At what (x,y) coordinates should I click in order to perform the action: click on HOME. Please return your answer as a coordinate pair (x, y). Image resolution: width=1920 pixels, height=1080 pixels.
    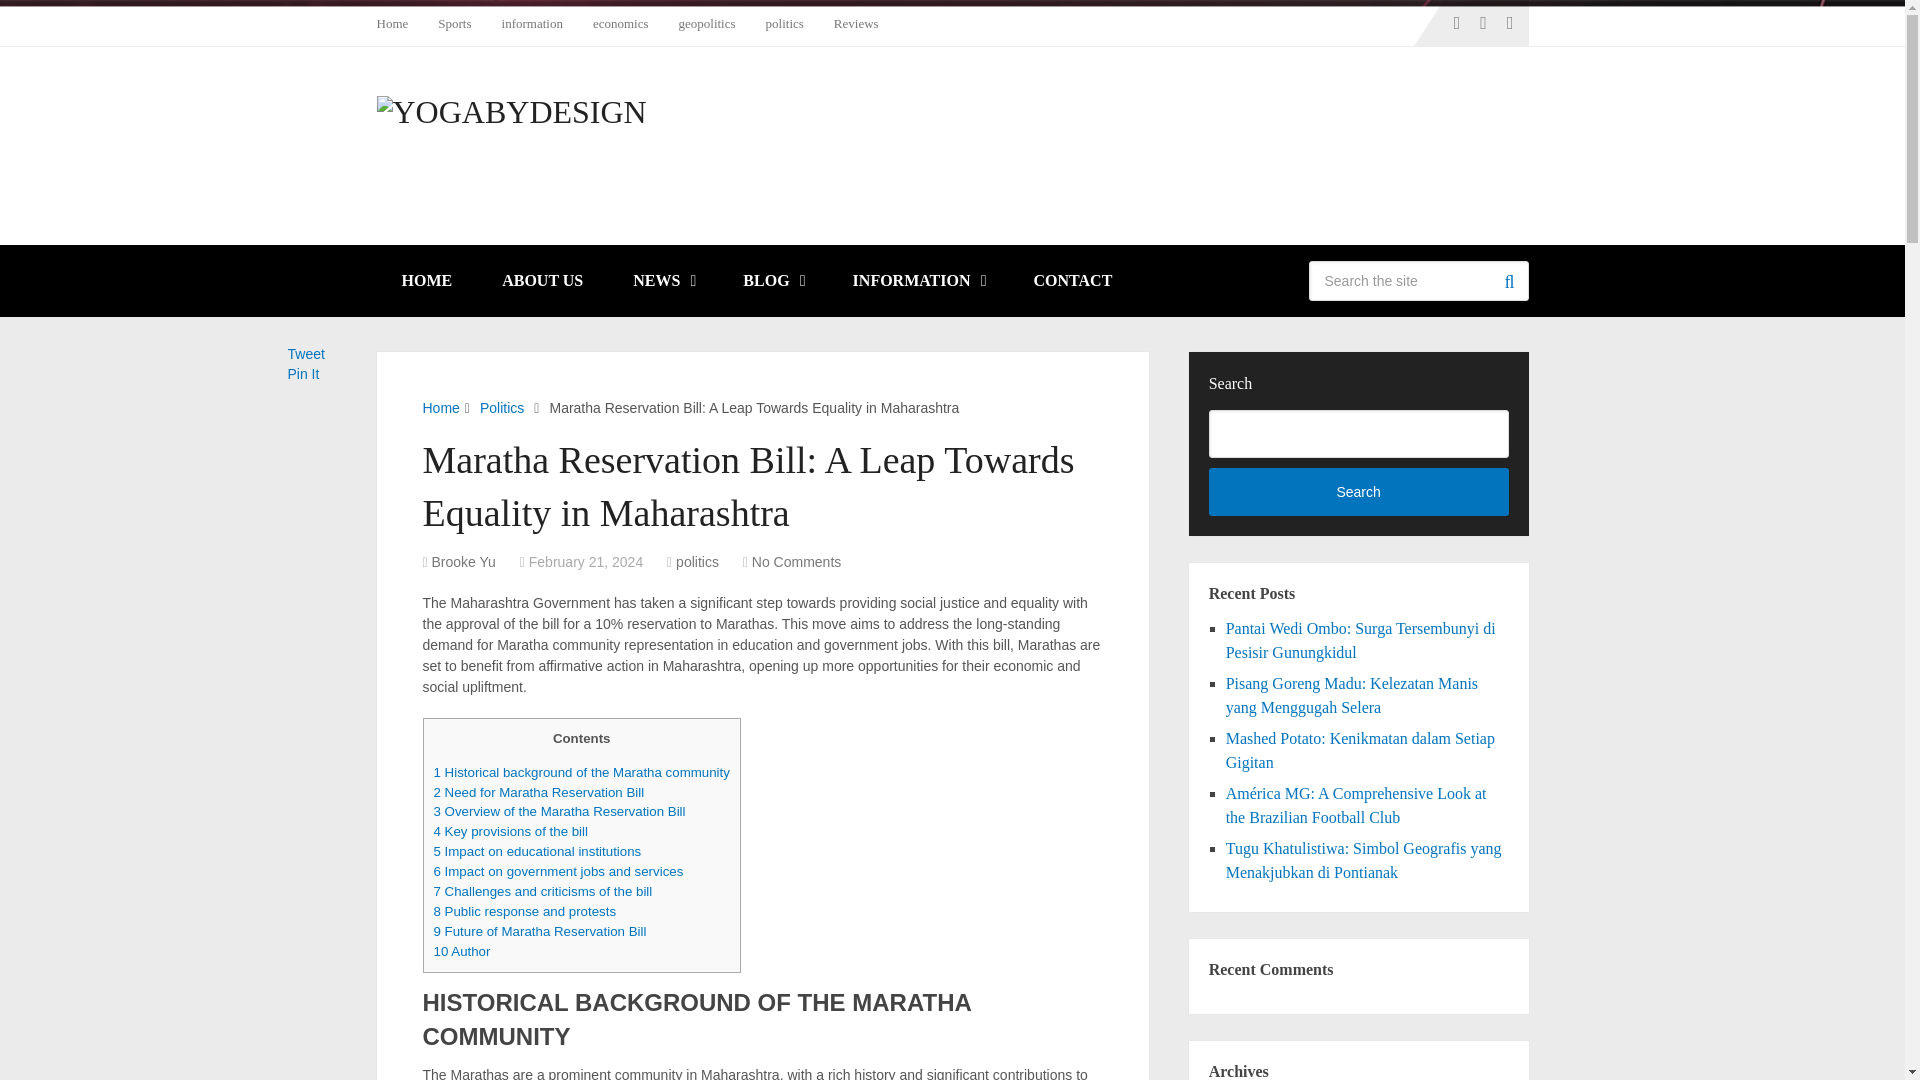
    Looking at the image, I should click on (426, 281).